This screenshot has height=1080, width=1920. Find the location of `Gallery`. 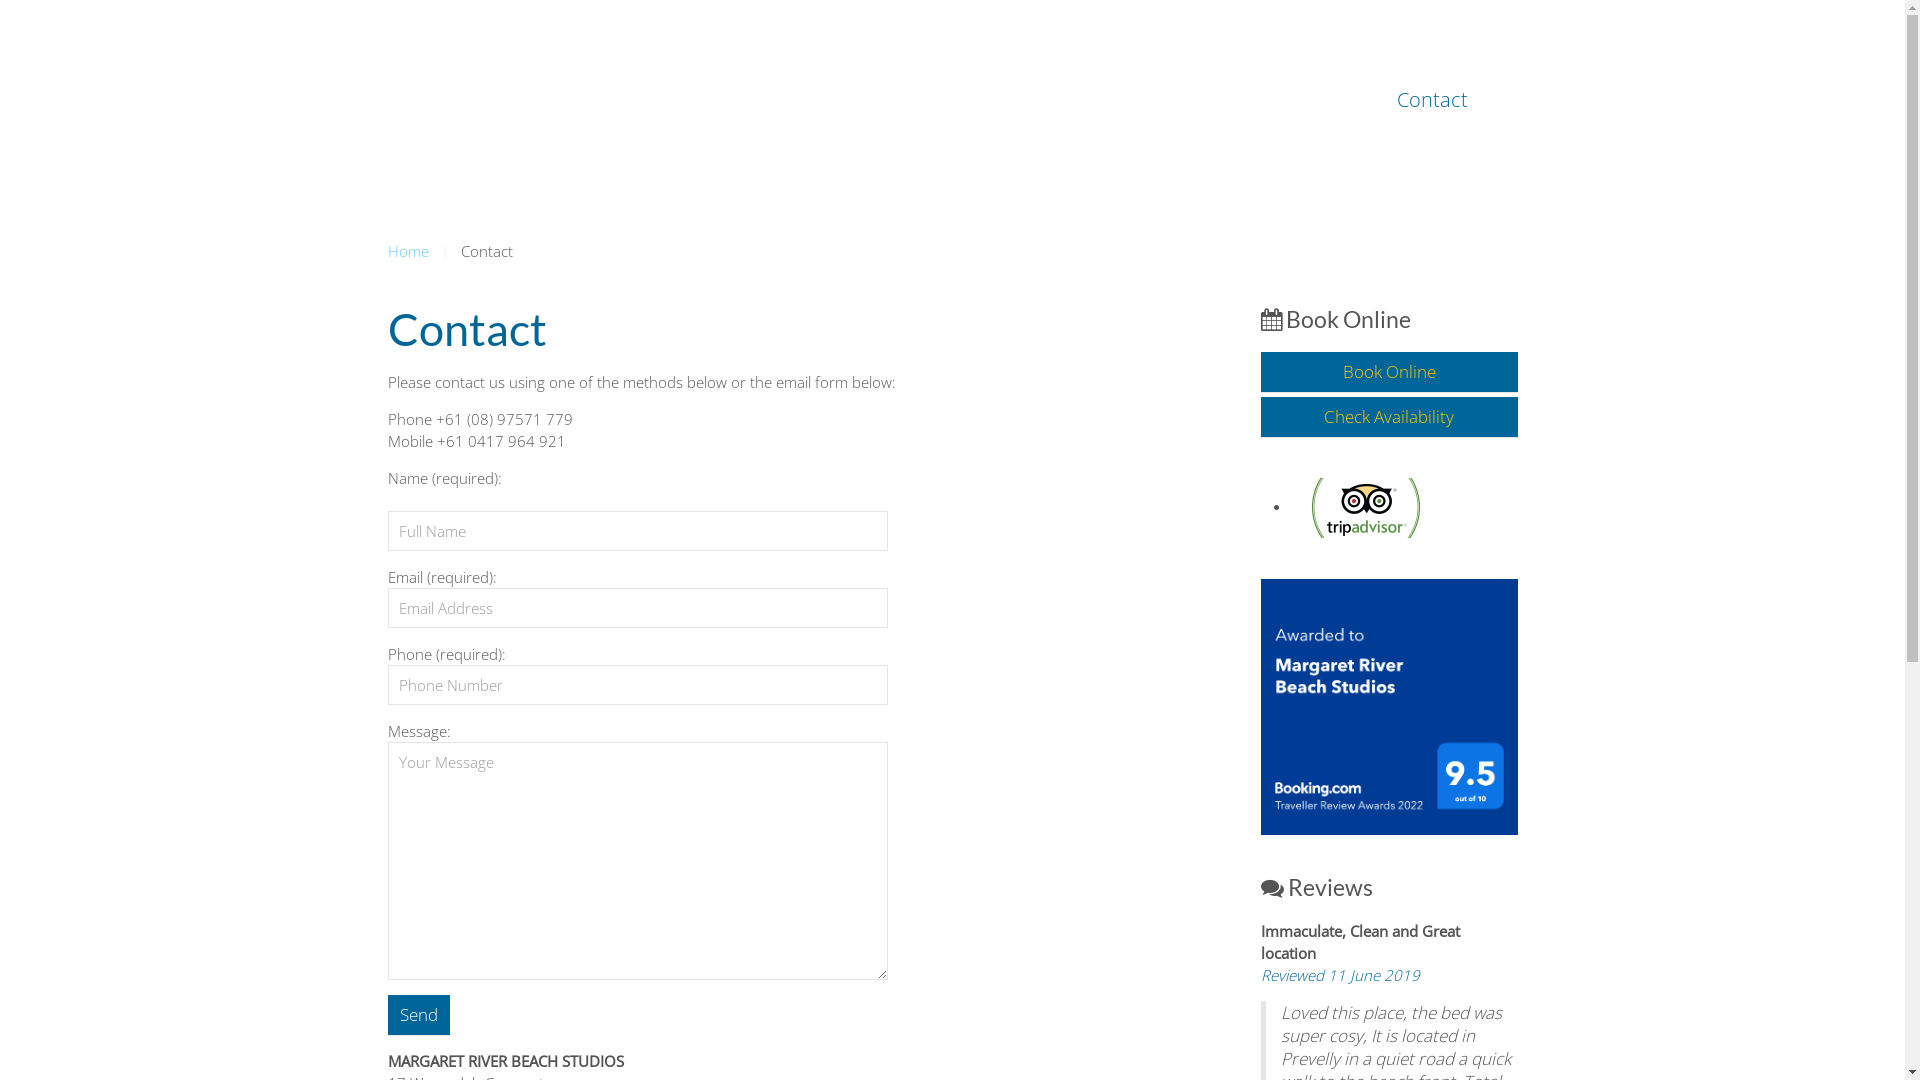

Gallery is located at coordinates (1234, 100).